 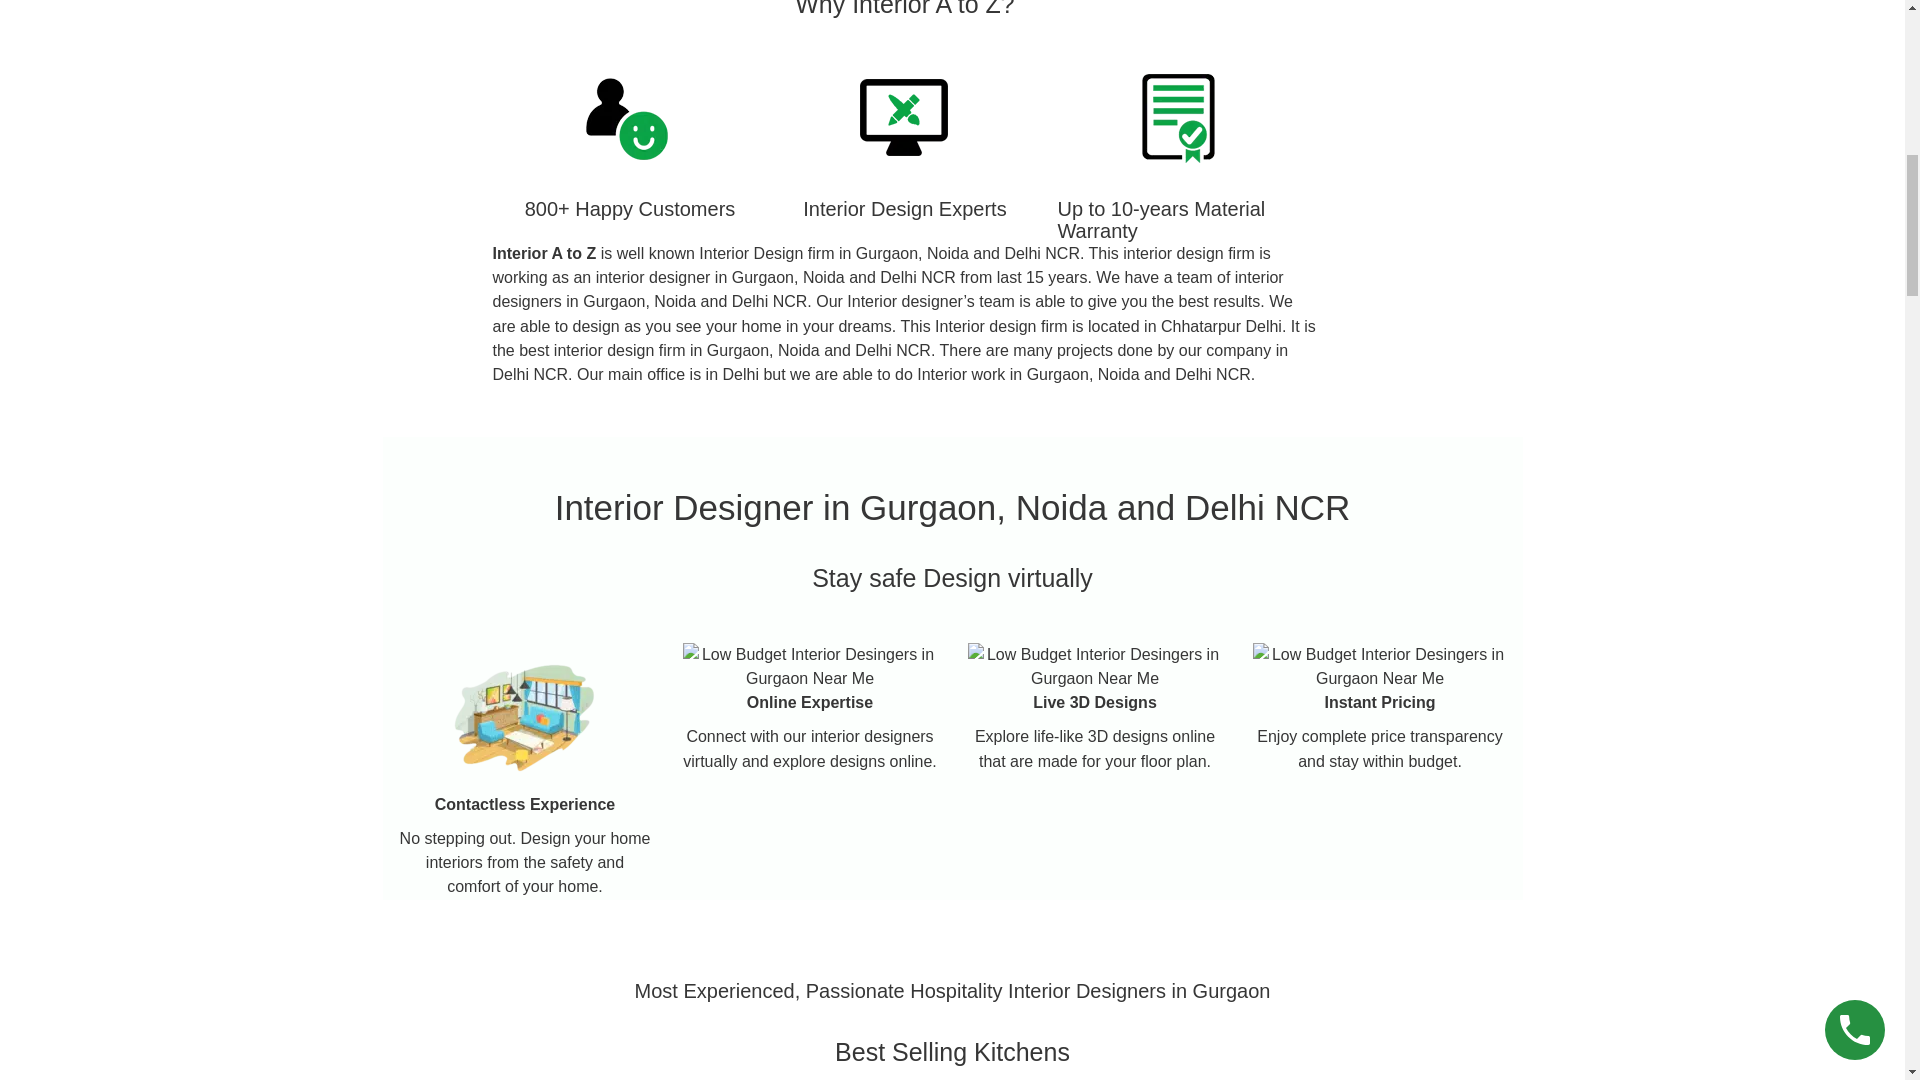 What do you see at coordinates (904, 118) in the screenshot?
I see `Low Budget Interior Desingers in Gurgaon Near Me` at bounding box center [904, 118].